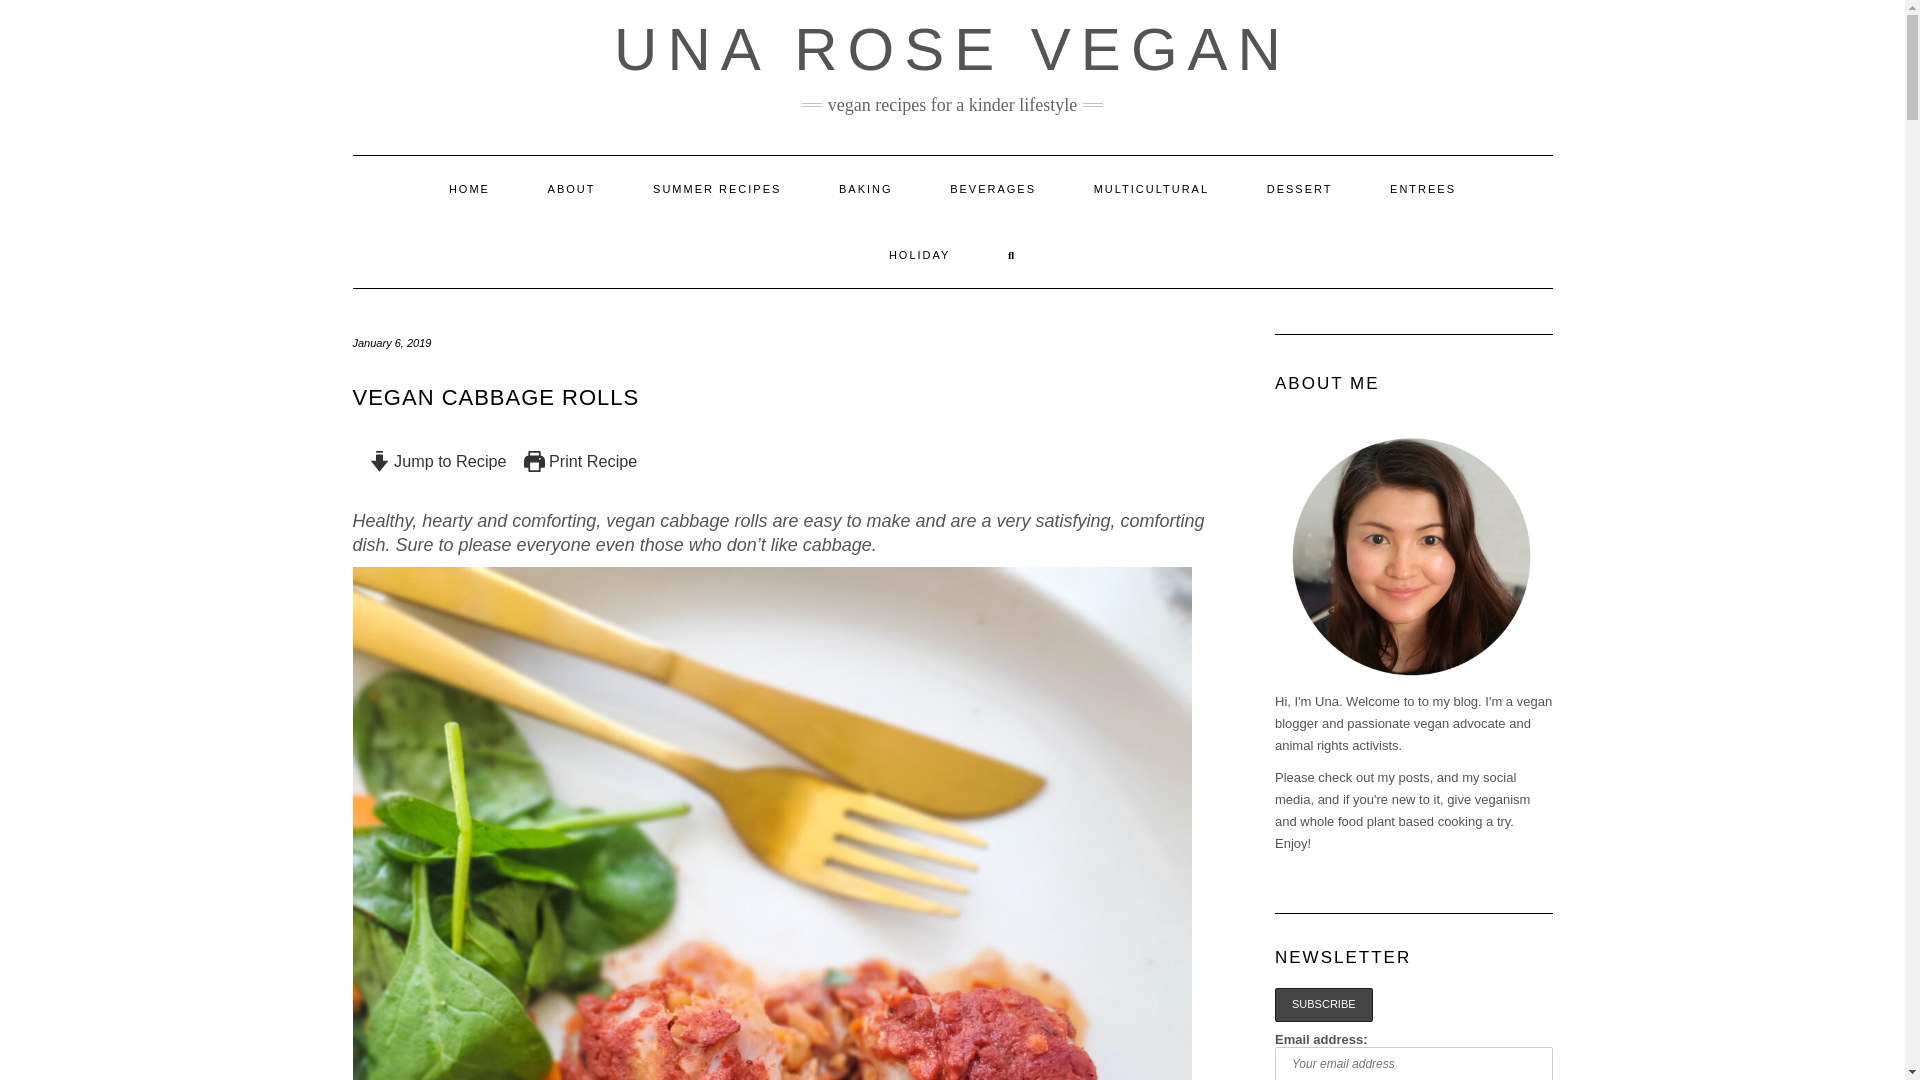 This screenshot has height=1080, width=1920. Describe the element at coordinates (952, 50) in the screenshot. I see `UNA ROSE VEGAN` at that location.